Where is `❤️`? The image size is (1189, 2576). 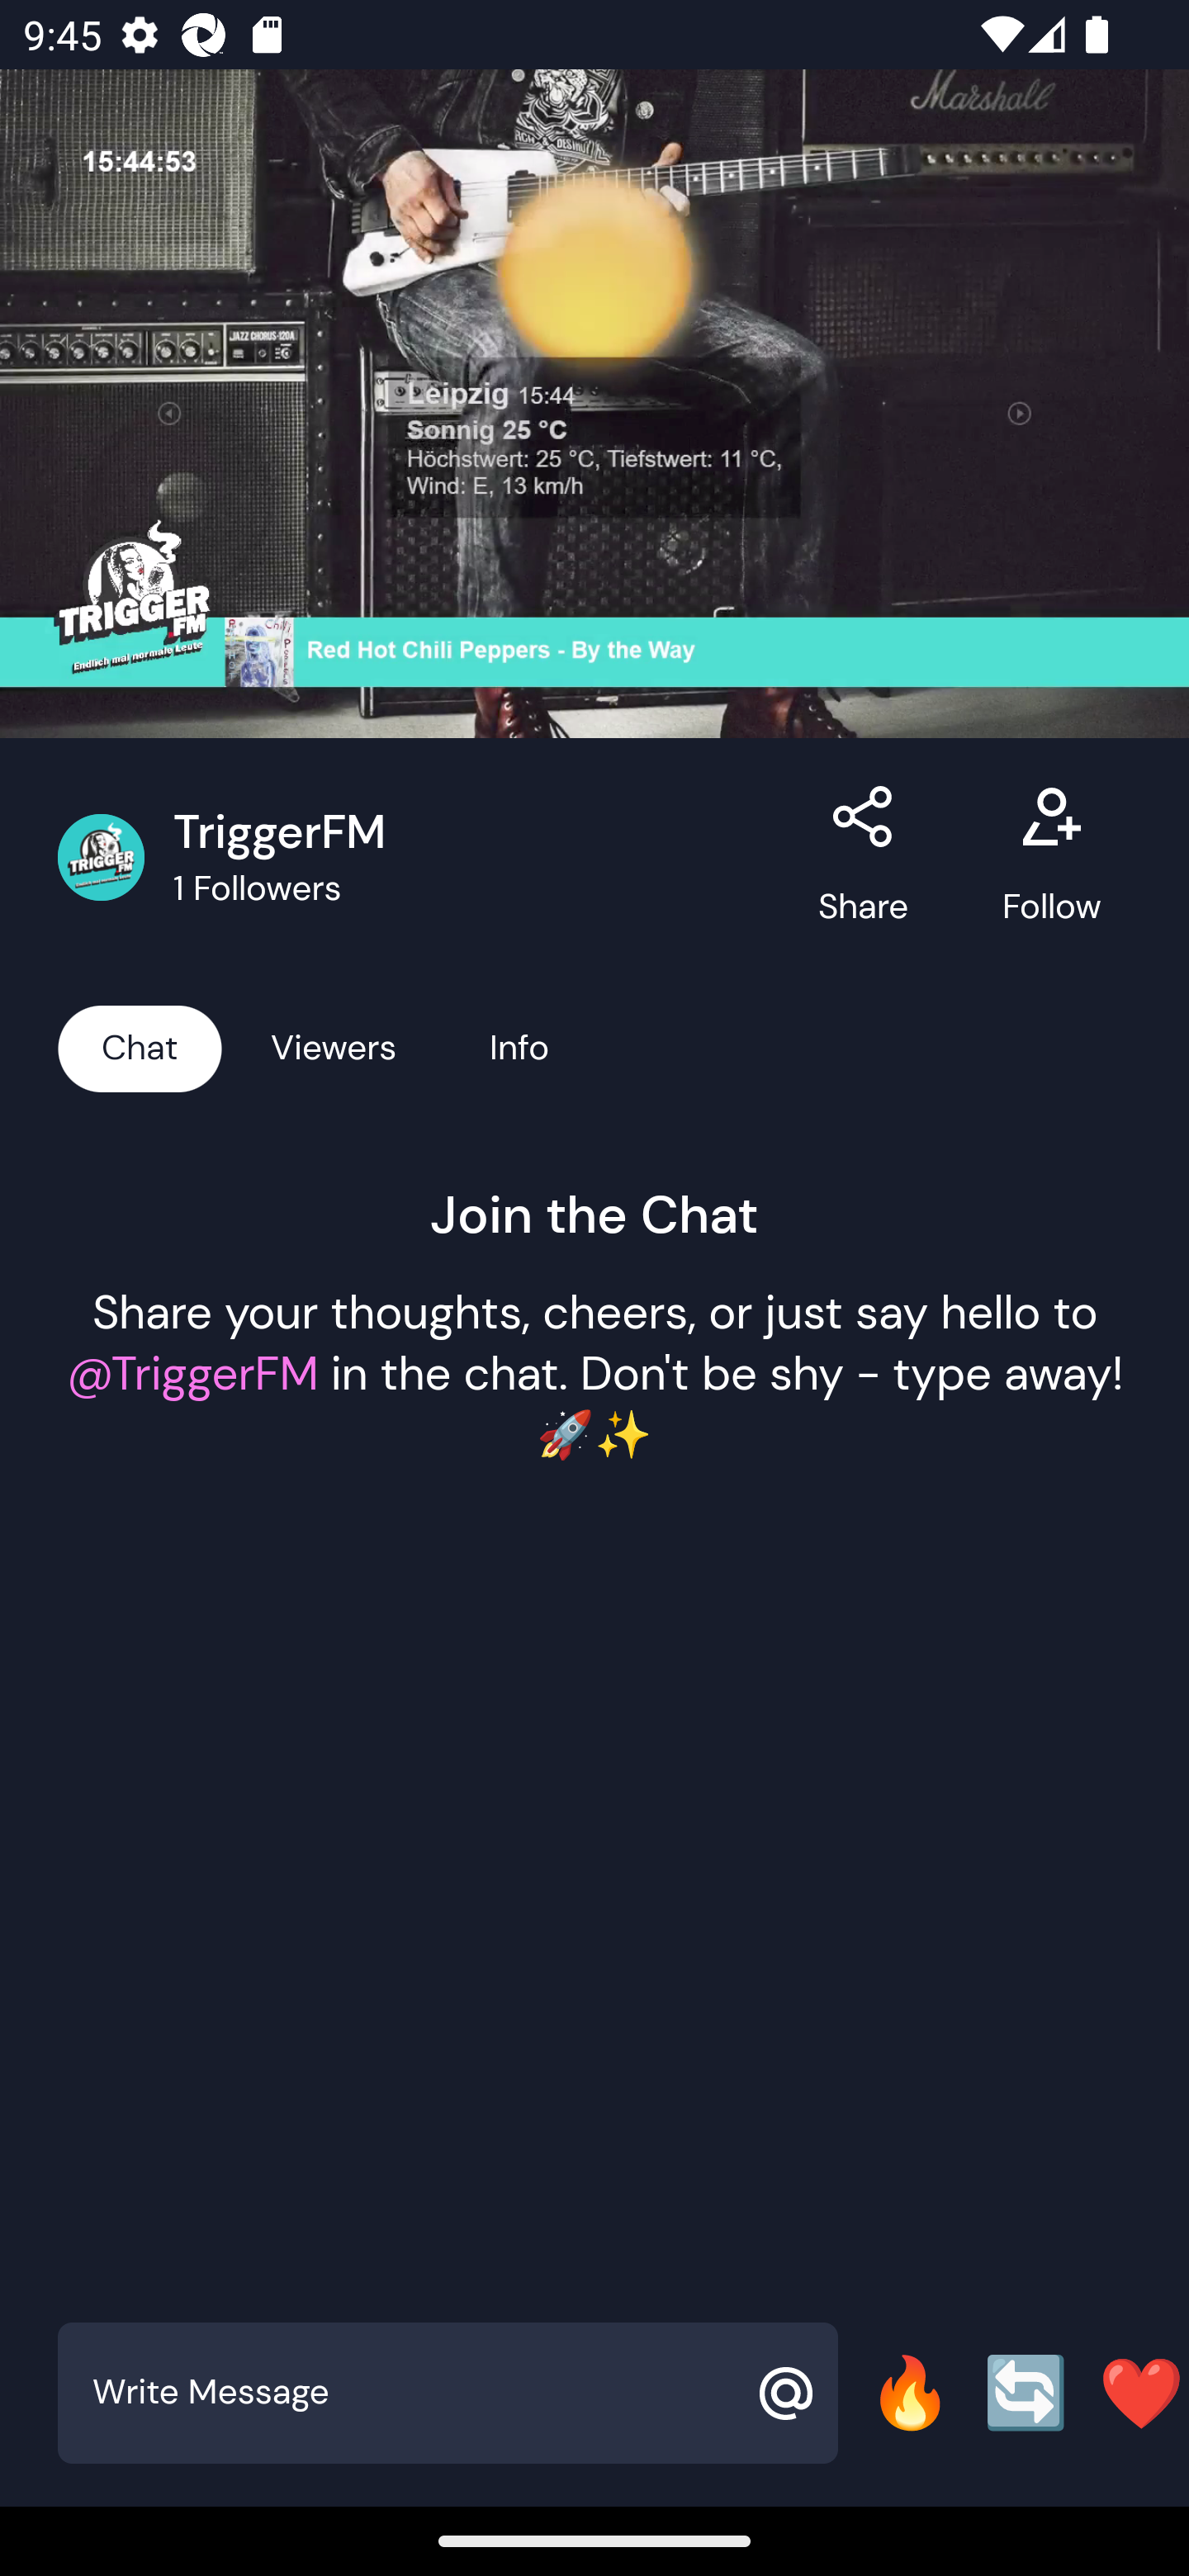
❤️ is located at coordinates (1141, 2393).